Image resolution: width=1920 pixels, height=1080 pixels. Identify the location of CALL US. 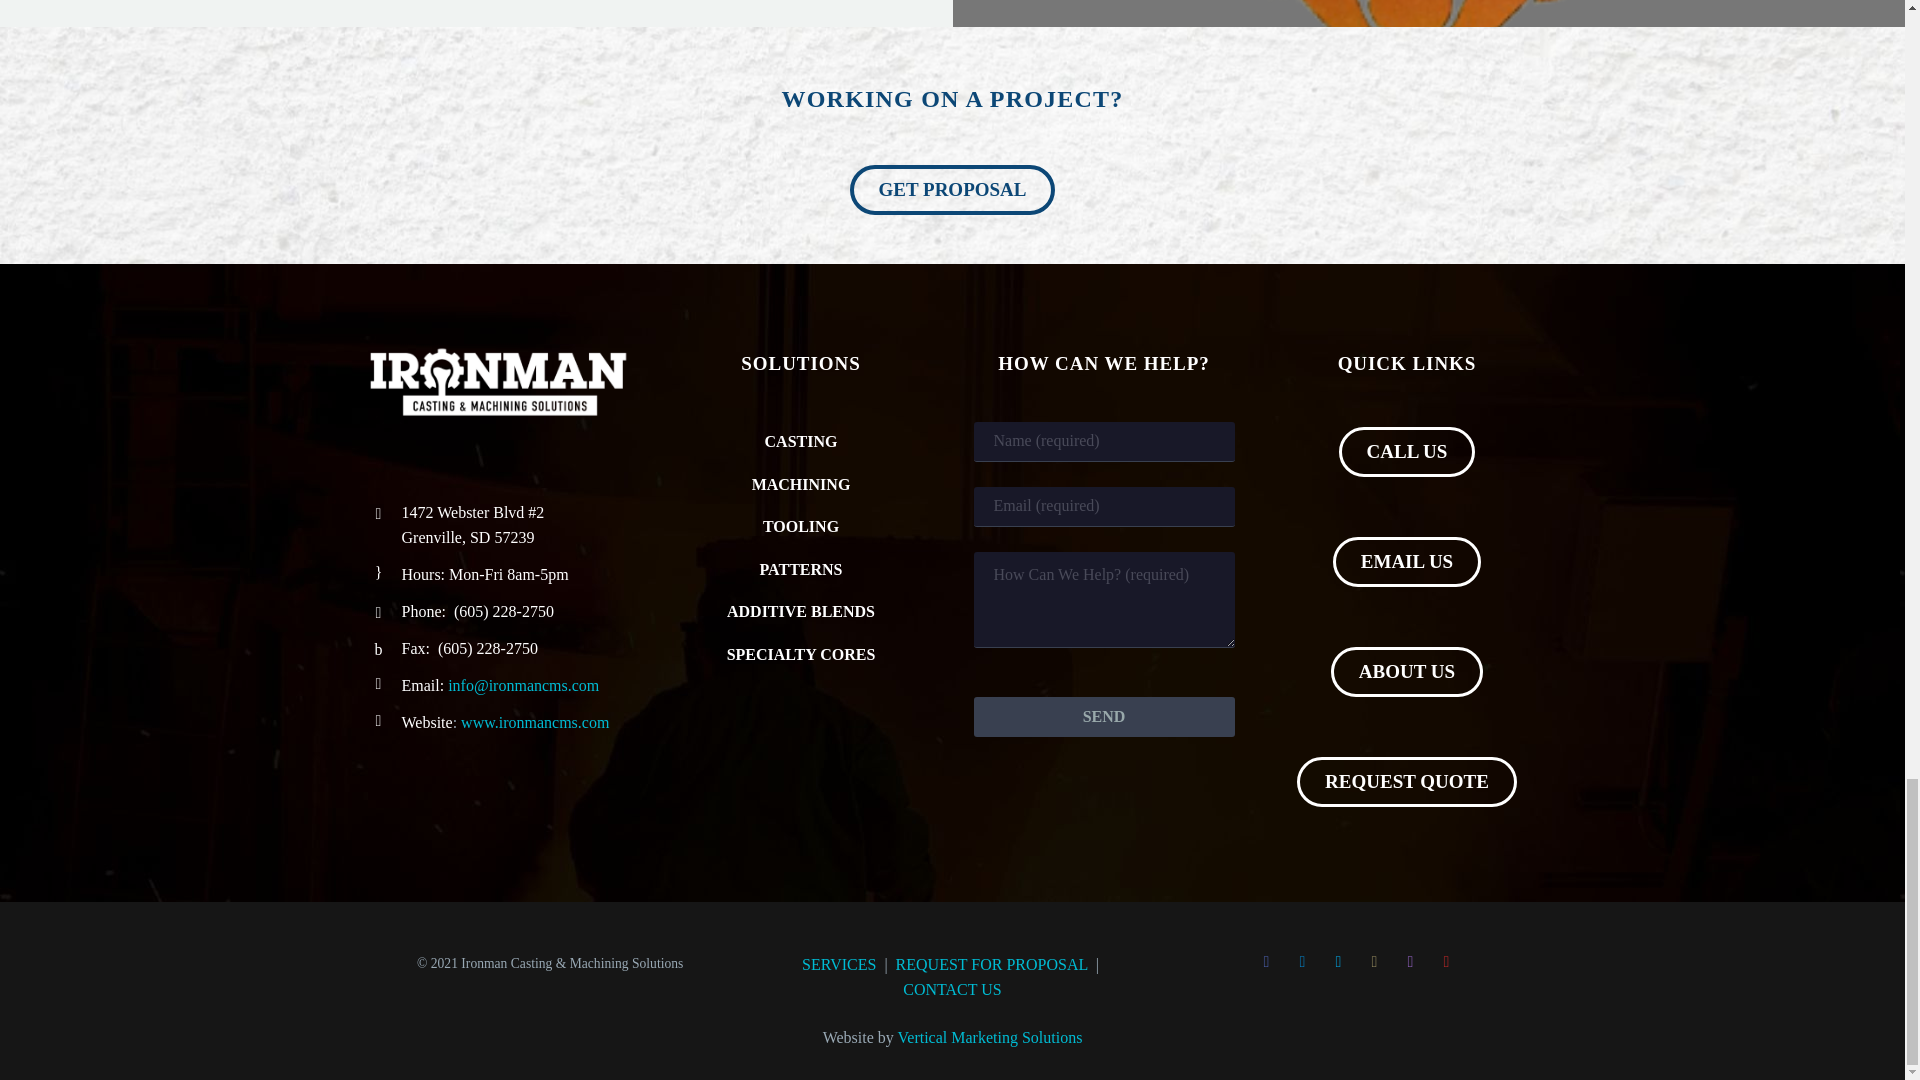
(1407, 452).